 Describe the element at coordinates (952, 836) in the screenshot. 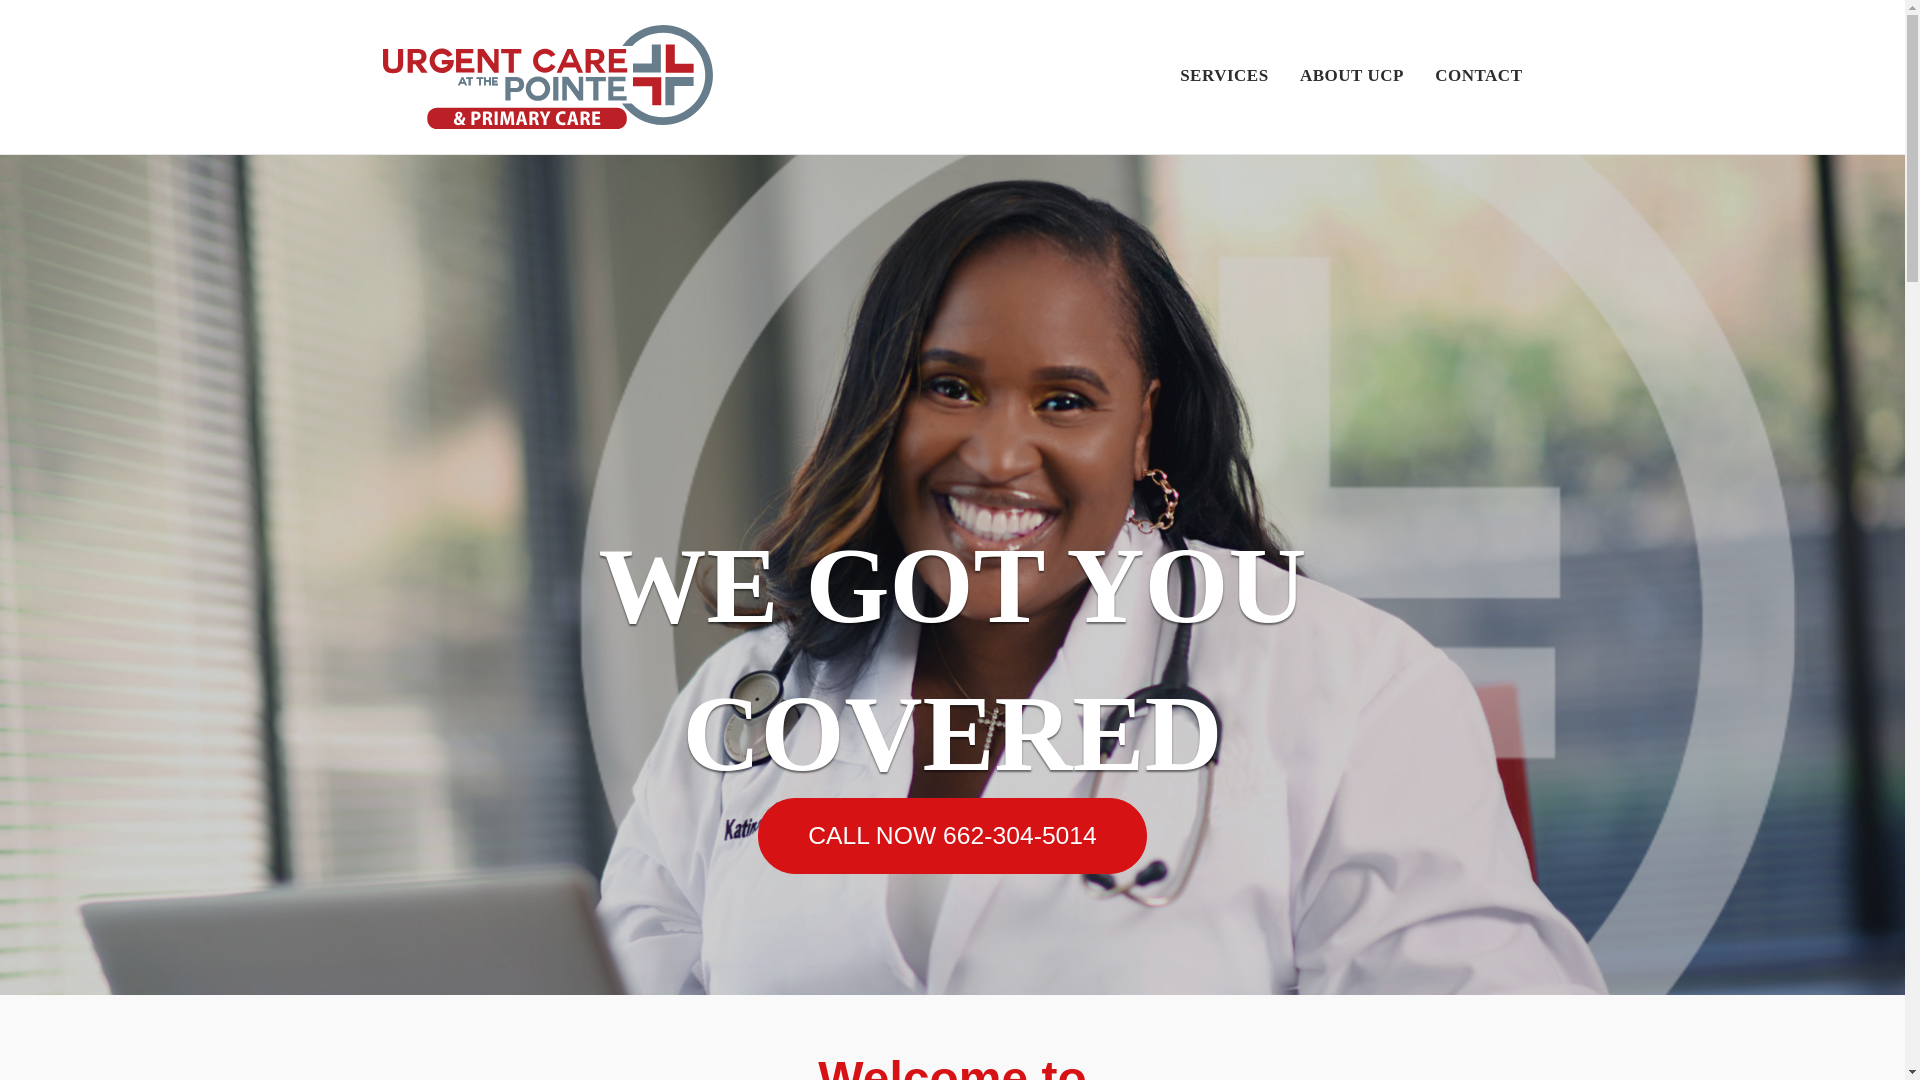

I see `CALL NOW 662-304-5014` at that location.